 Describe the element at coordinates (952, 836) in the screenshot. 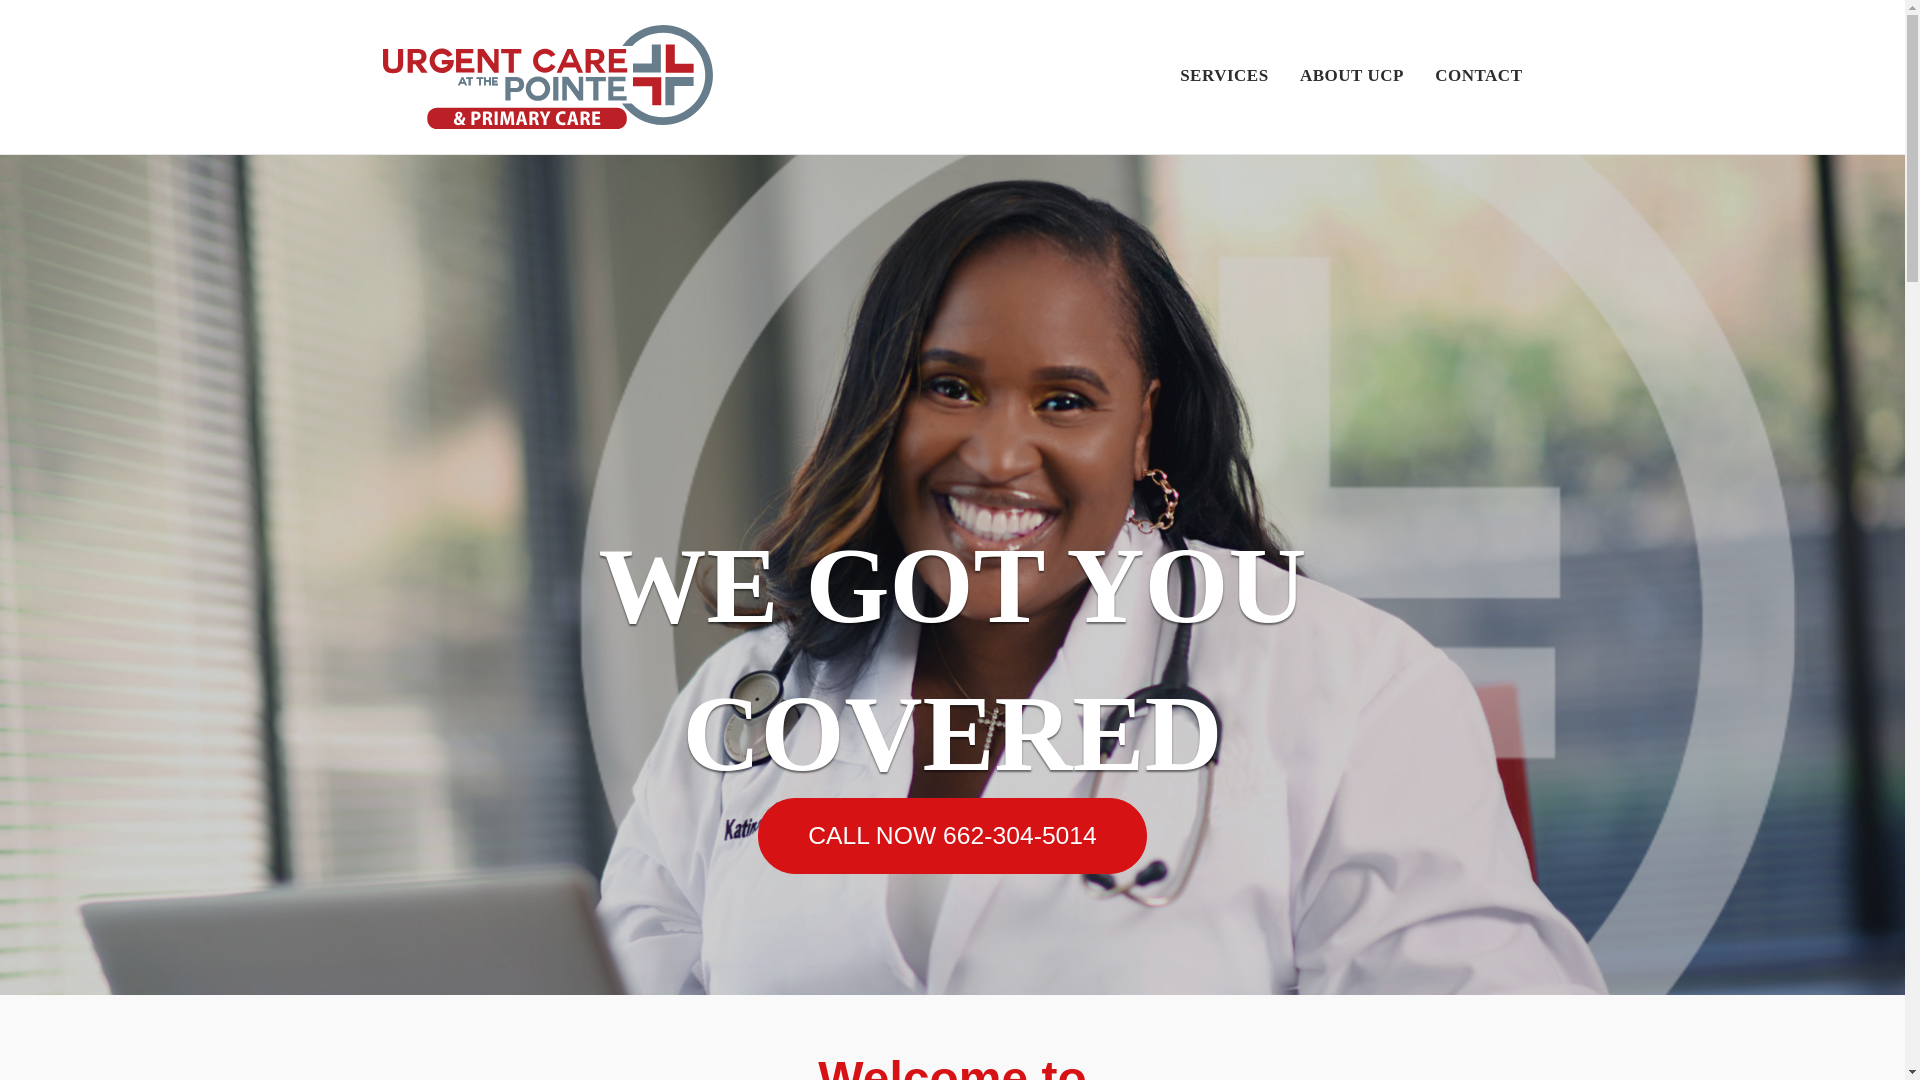

I see `CALL NOW 662-304-5014` at that location.